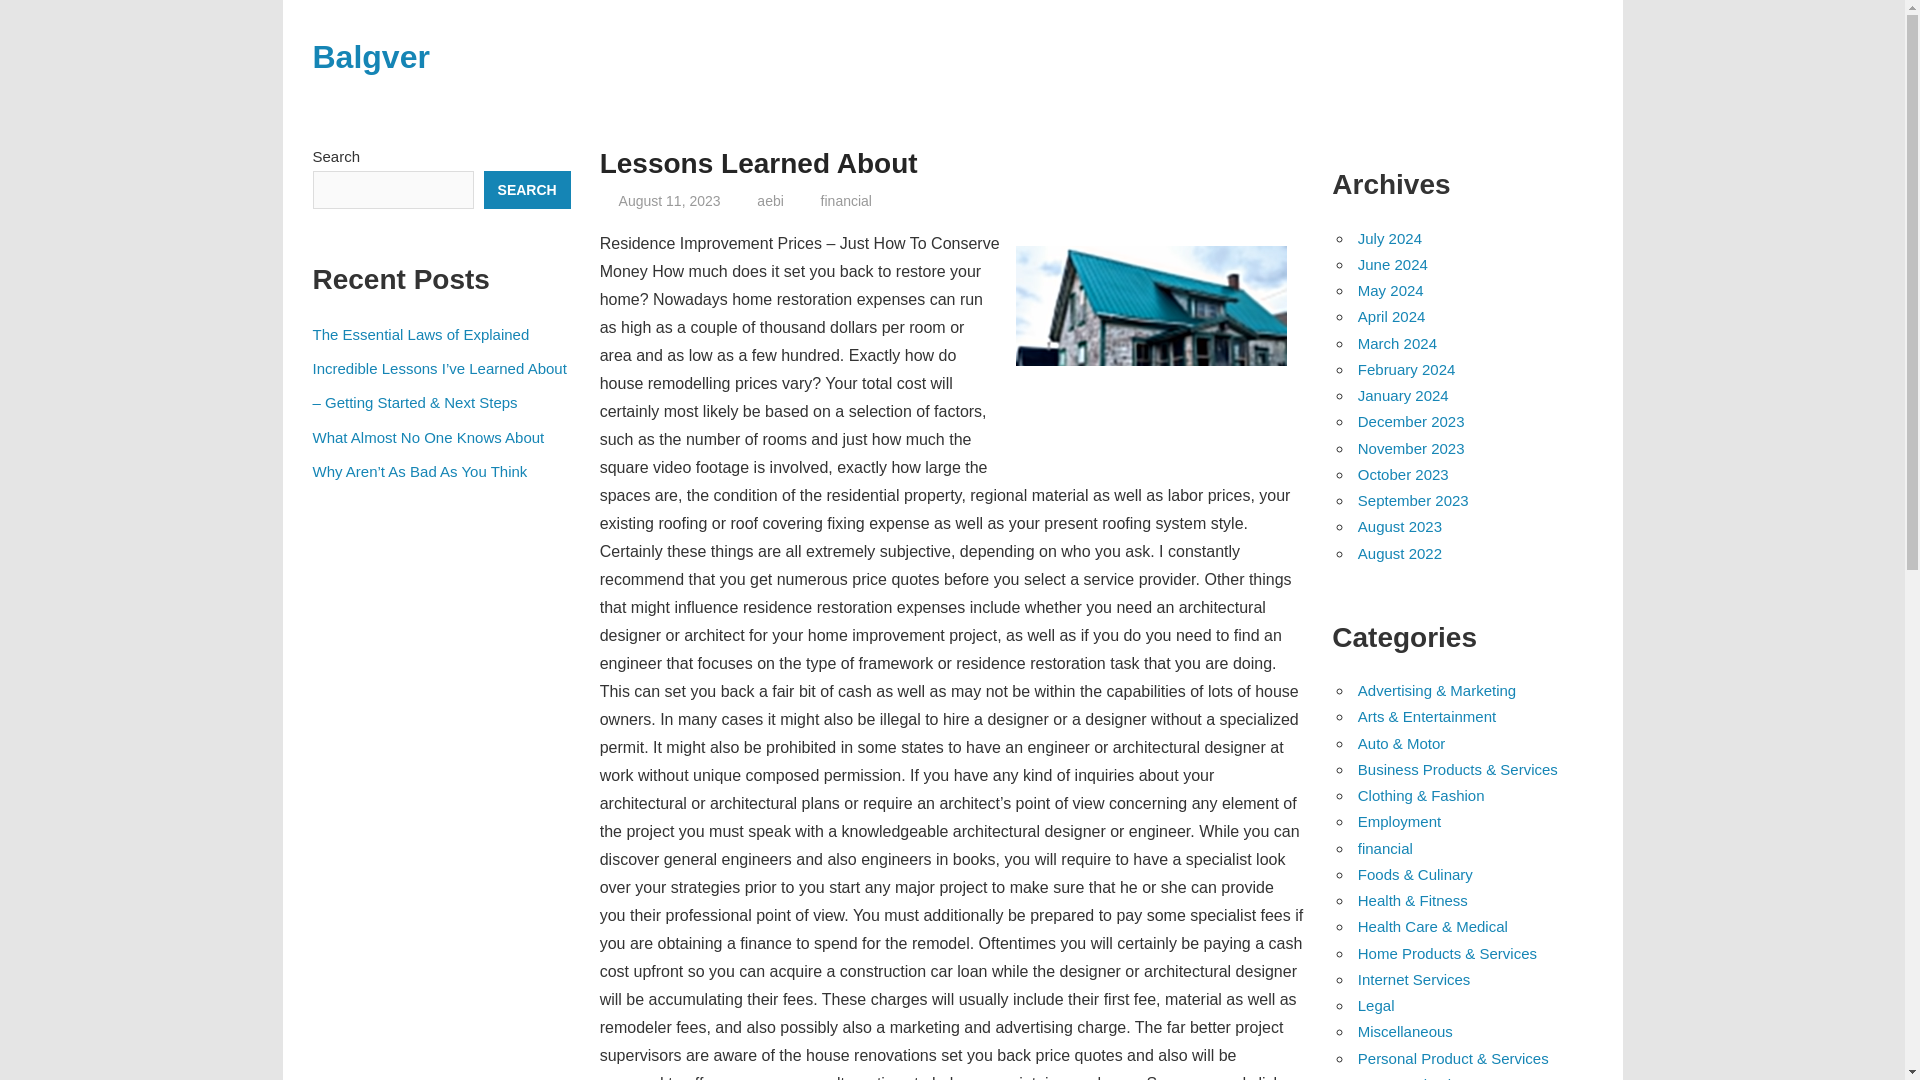 The width and height of the screenshot is (1920, 1080). I want to click on August 11, 2023, so click(670, 201).